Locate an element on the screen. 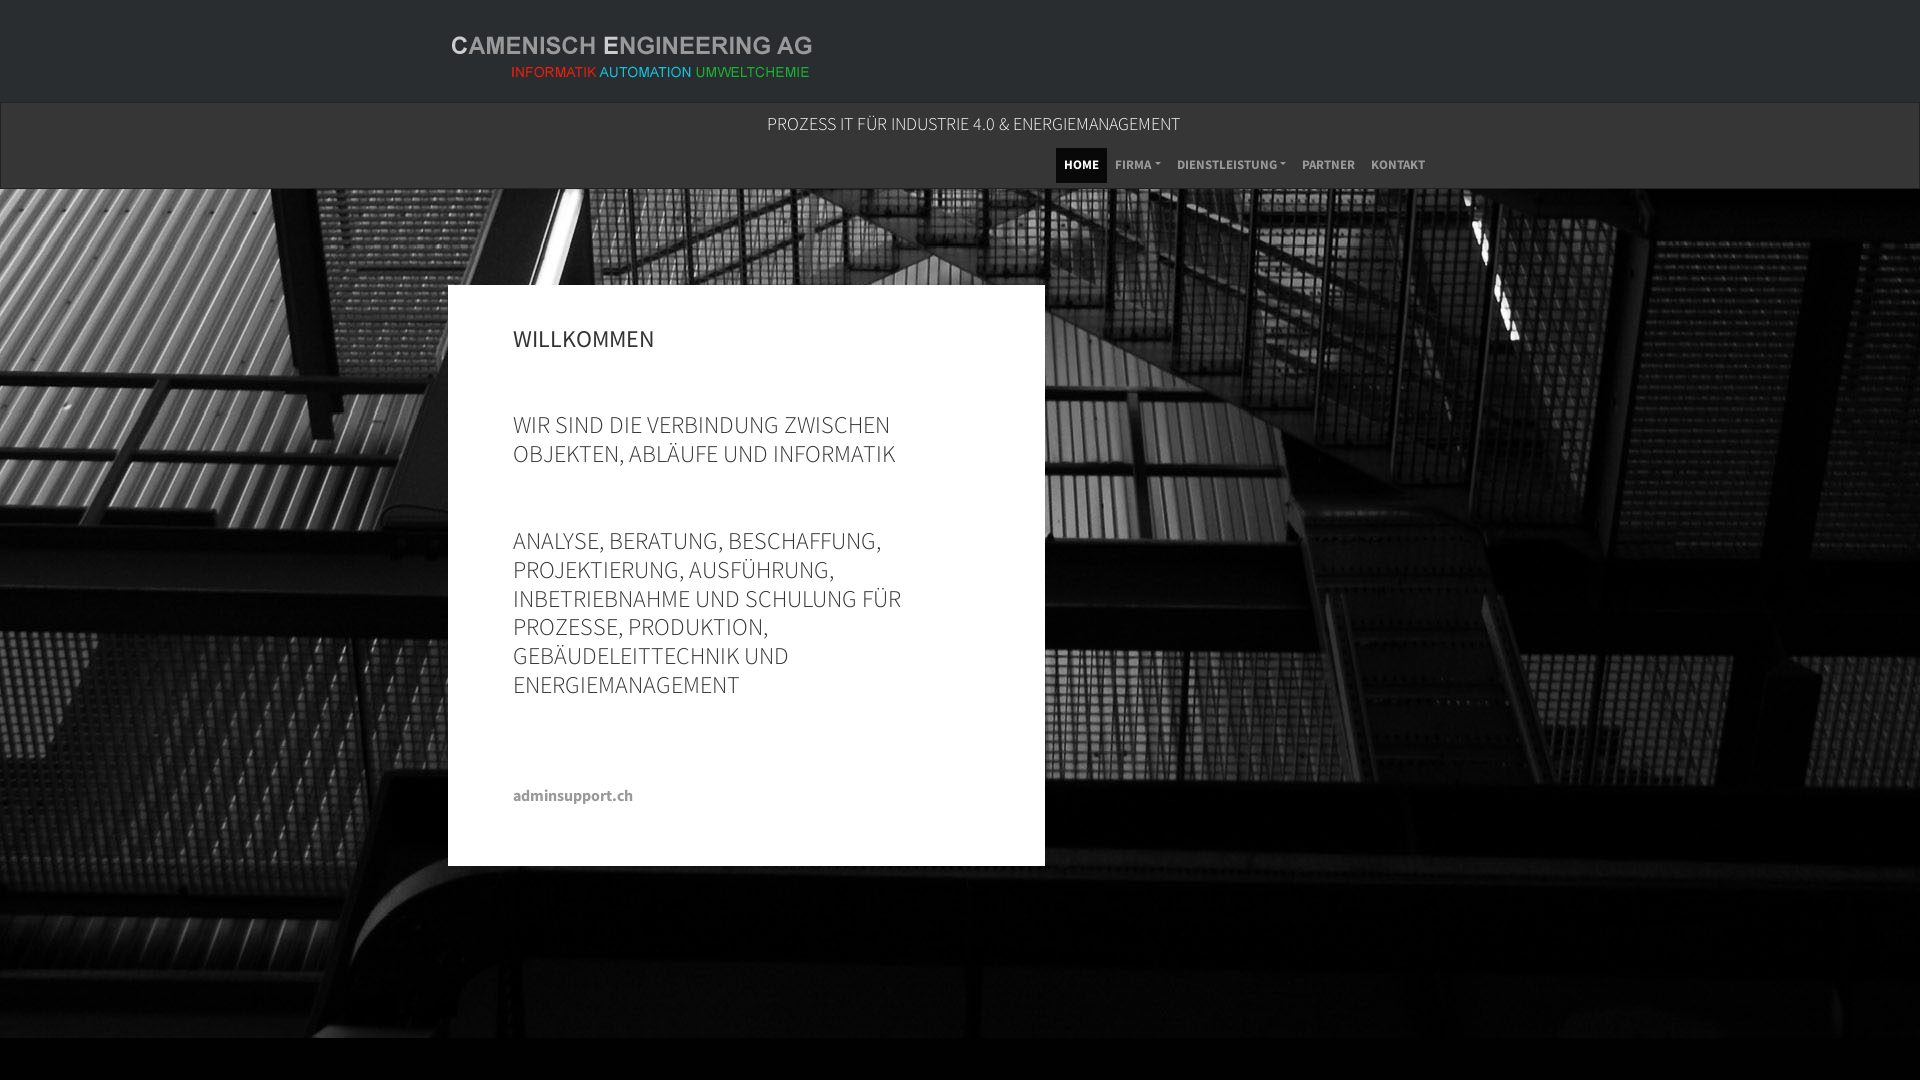  HOME is located at coordinates (1082, 166).